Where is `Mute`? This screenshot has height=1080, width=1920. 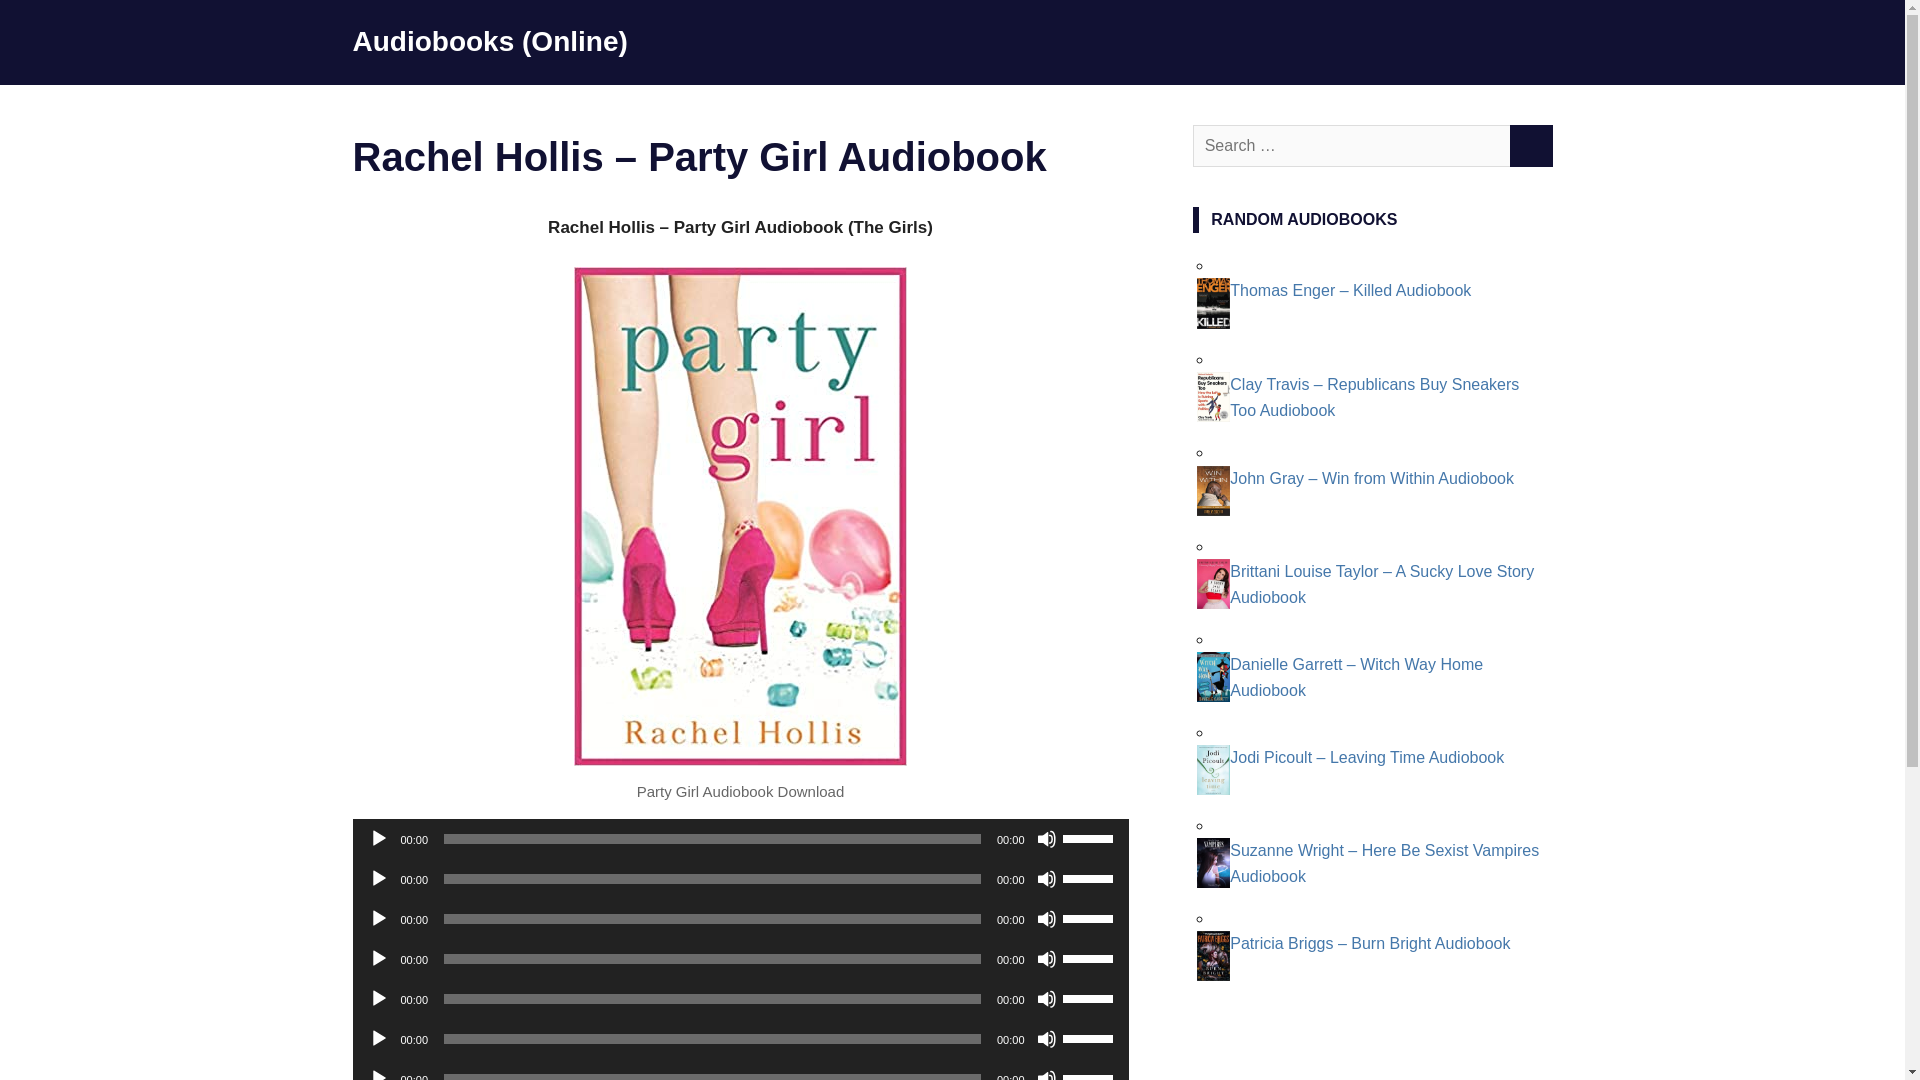 Mute is located at coordinates (1046, 838).